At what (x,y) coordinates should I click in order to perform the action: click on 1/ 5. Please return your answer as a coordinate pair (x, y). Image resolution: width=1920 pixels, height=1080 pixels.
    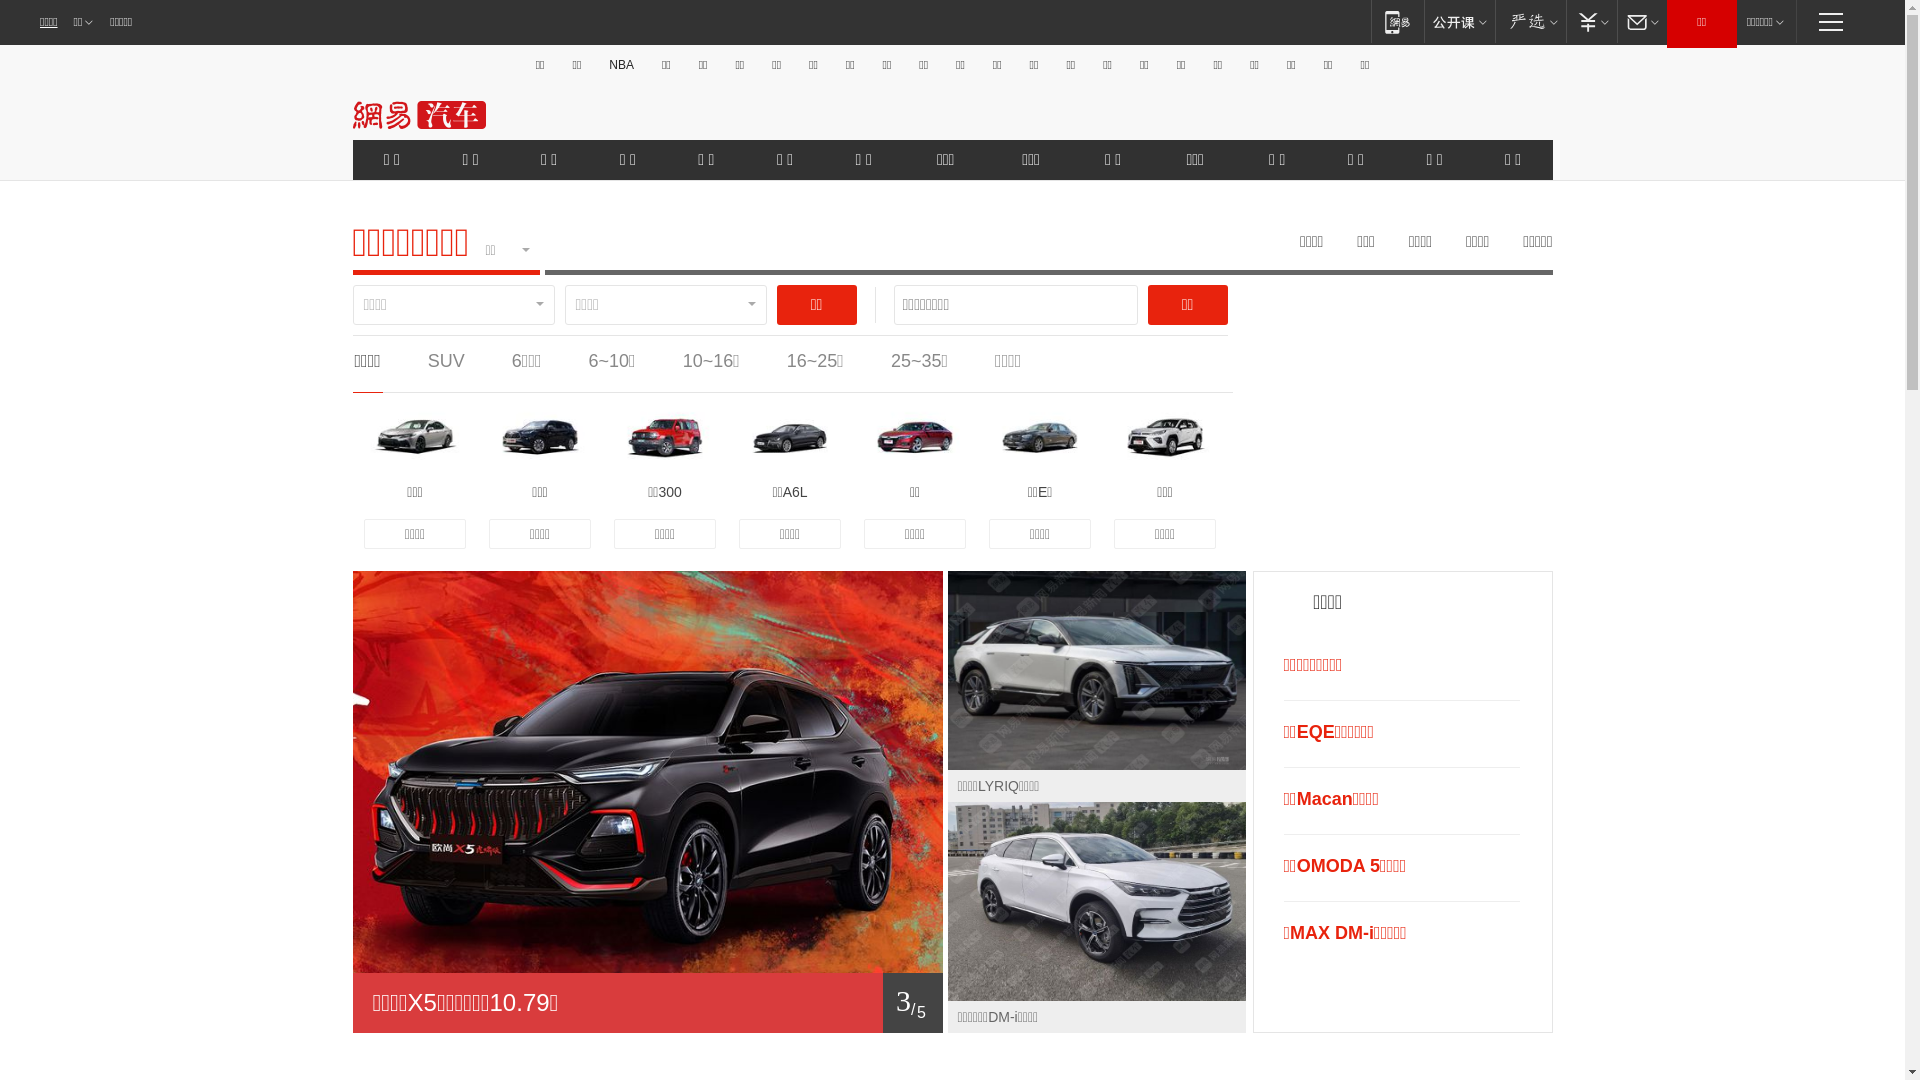
    Looking at the image, I should click on (647, 1003).